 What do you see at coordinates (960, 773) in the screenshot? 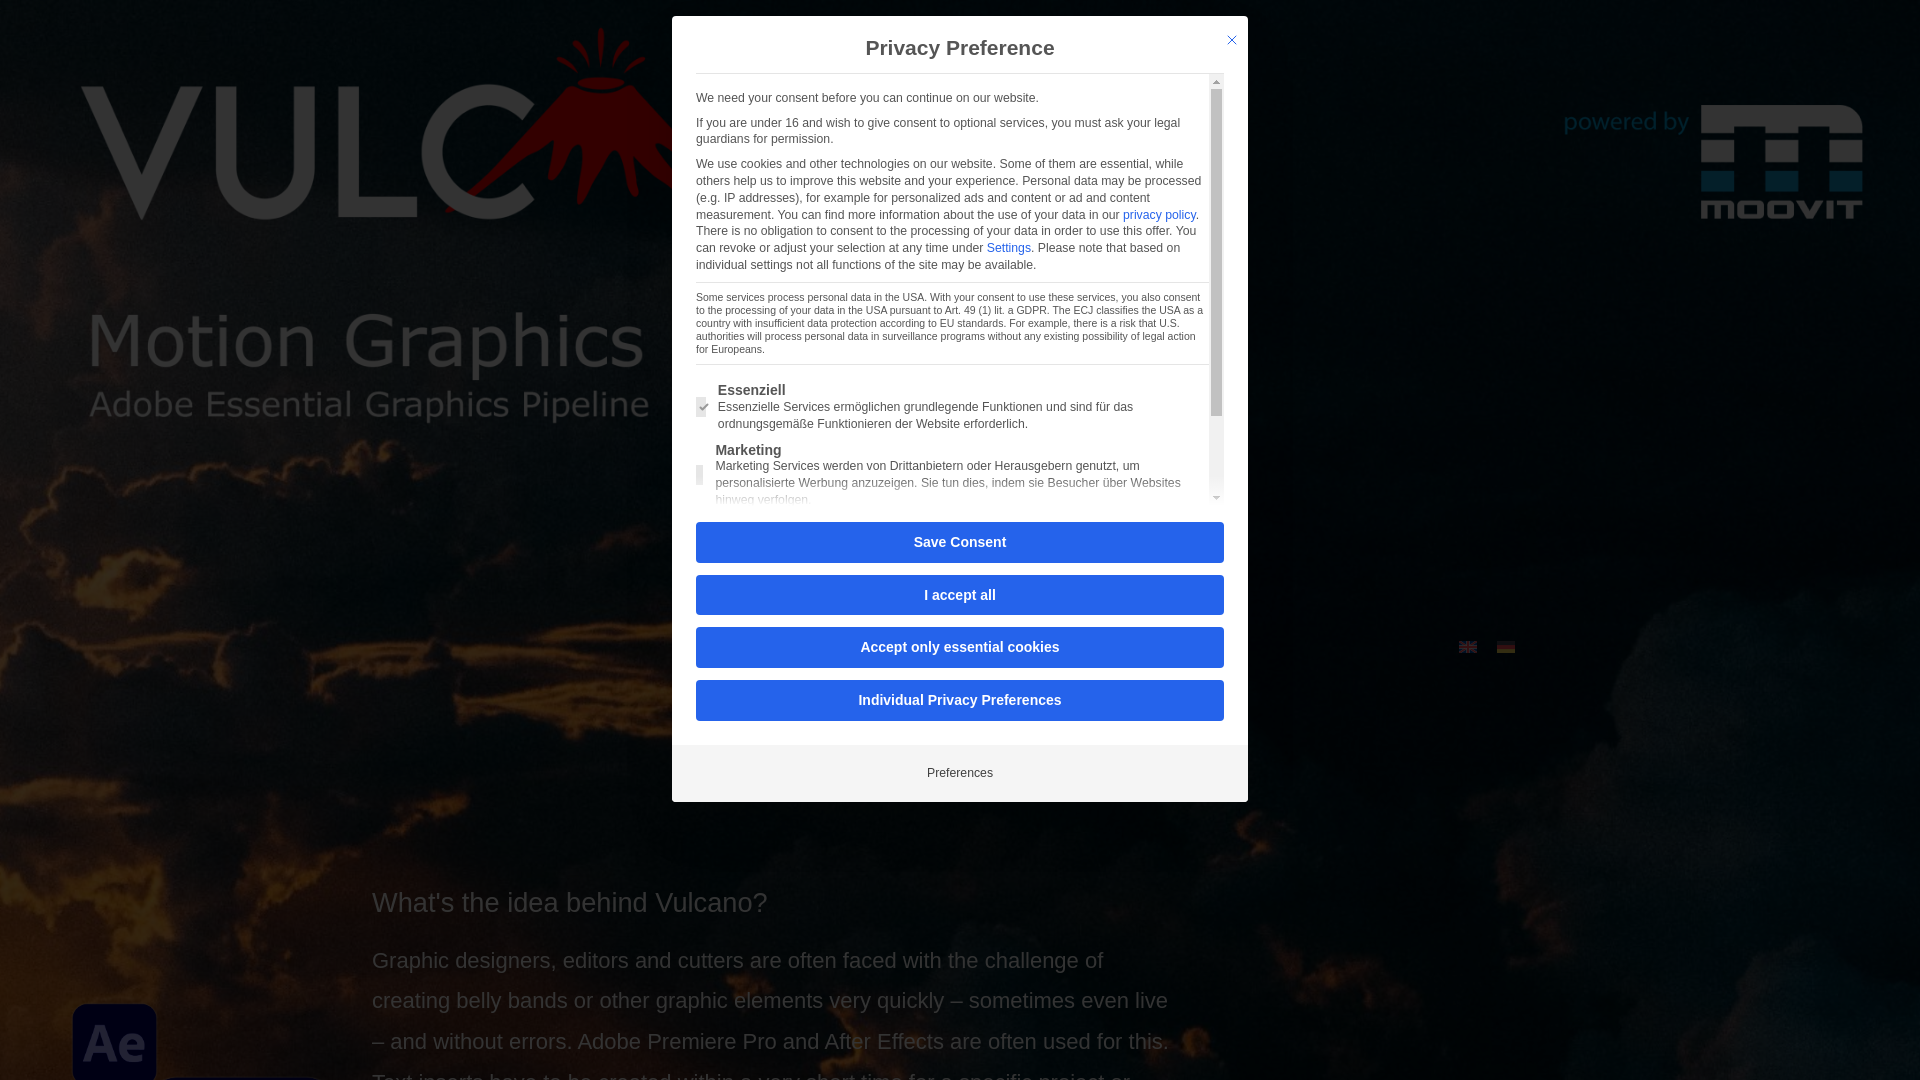
I see `Preferences` at bounding box center [960, 773].